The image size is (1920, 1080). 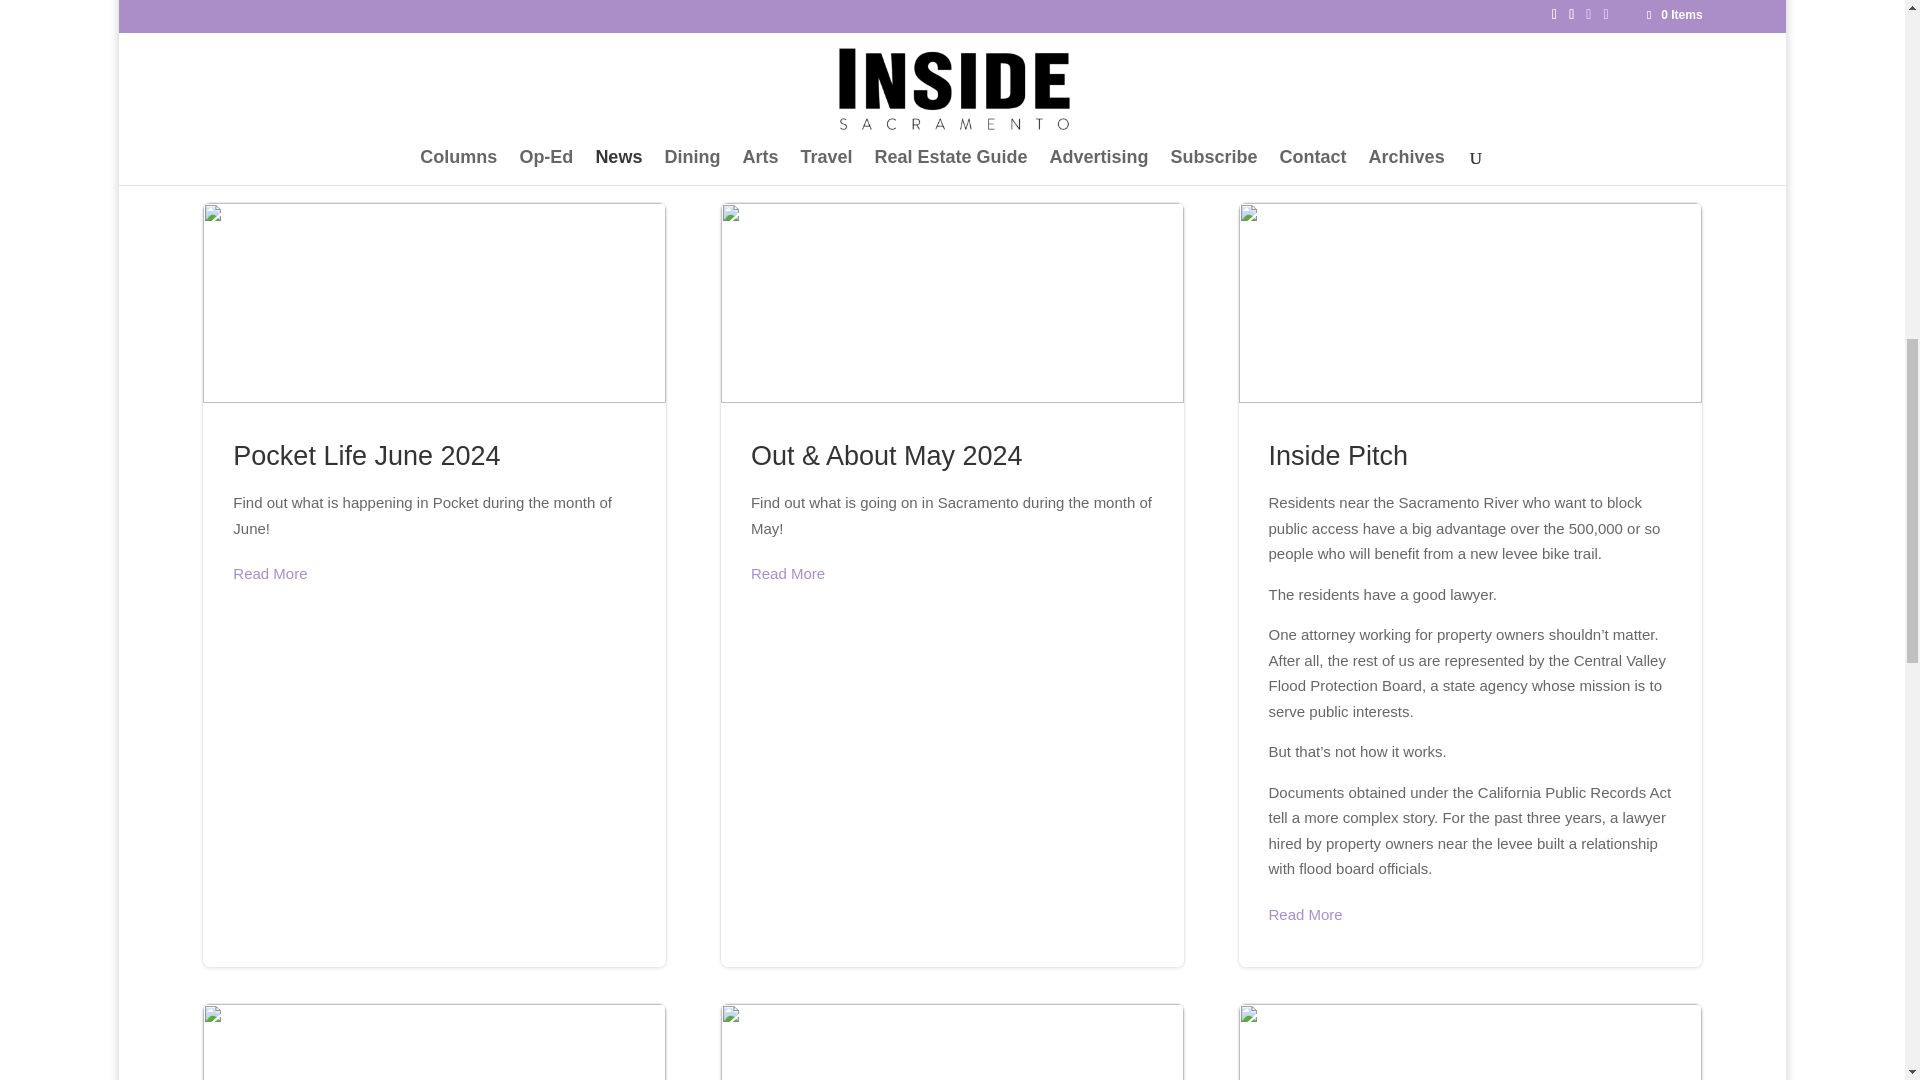 What do you see at coordinates (788, 574) in the screenshot?
I see `Read More` at bounding box center [788, 574].